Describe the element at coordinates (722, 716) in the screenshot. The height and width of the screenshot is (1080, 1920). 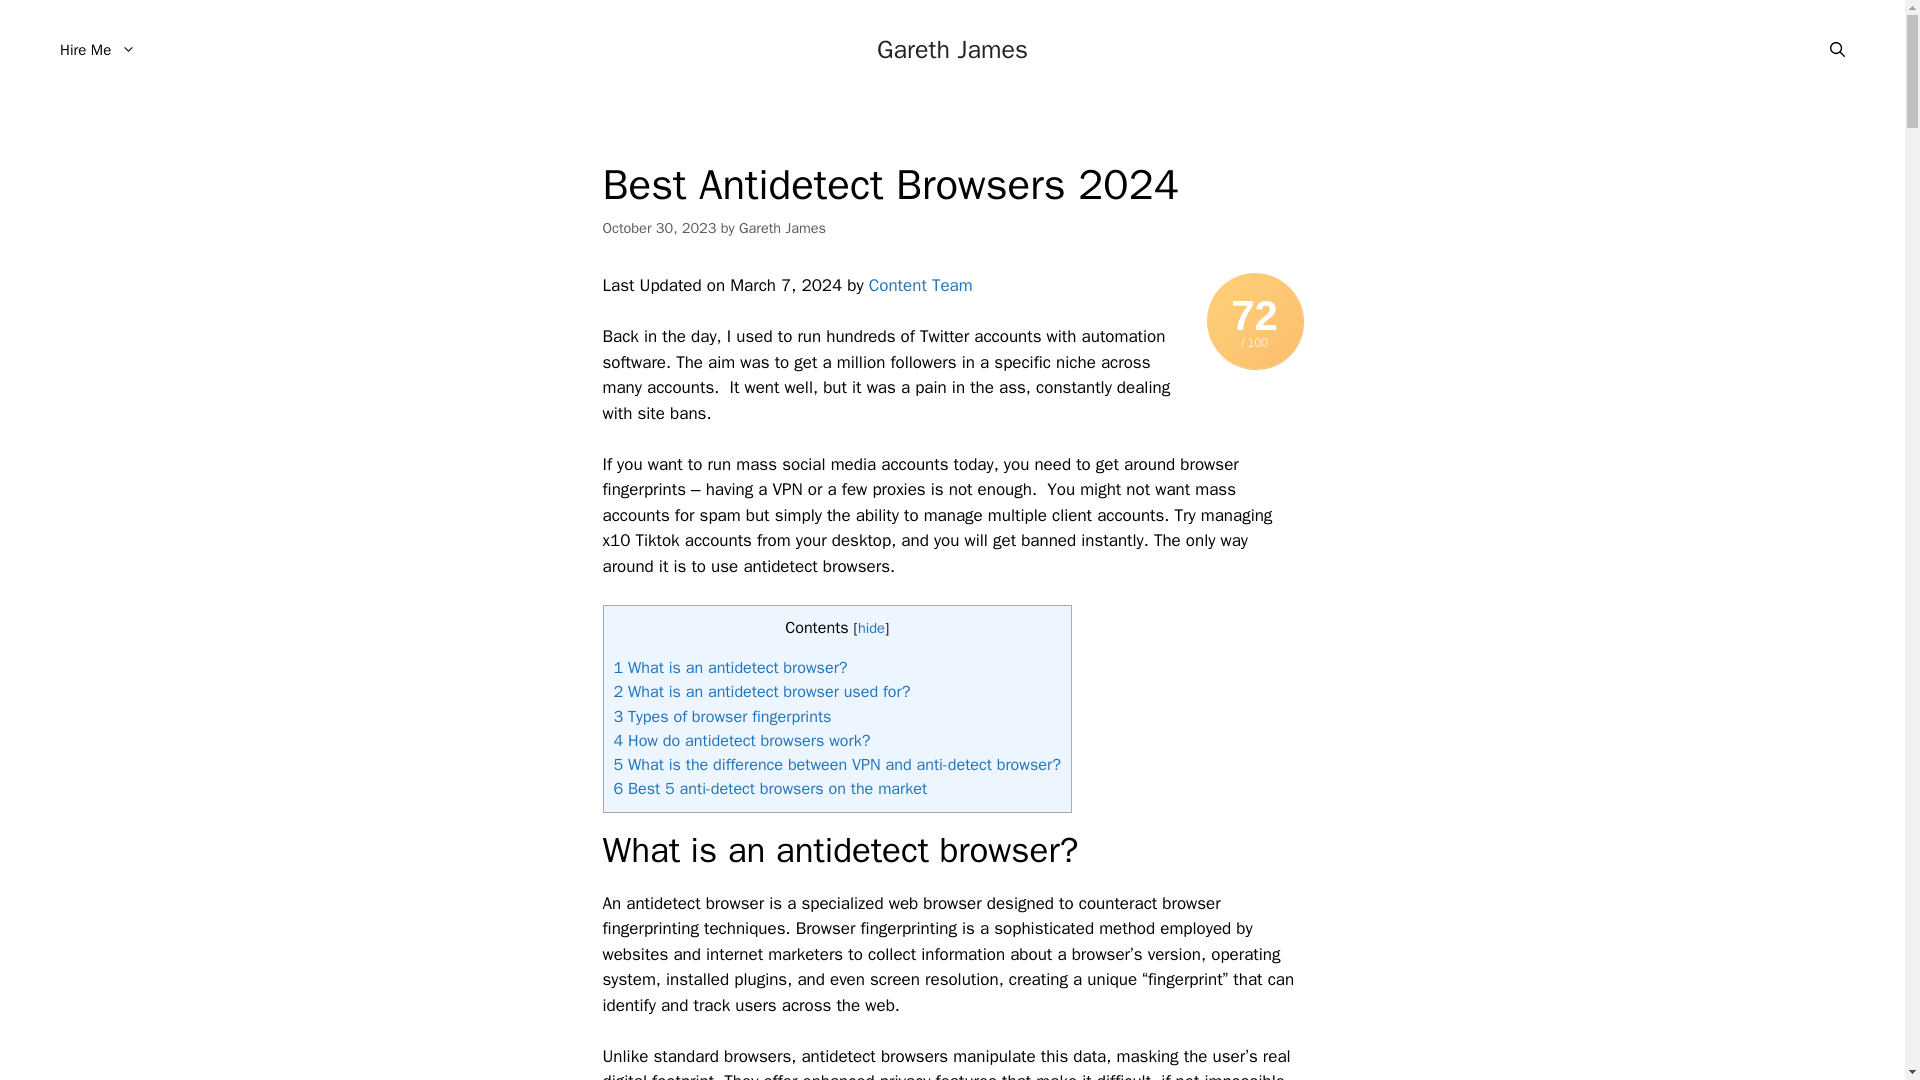
I see `3 Types of browser fingerprints` at that location.